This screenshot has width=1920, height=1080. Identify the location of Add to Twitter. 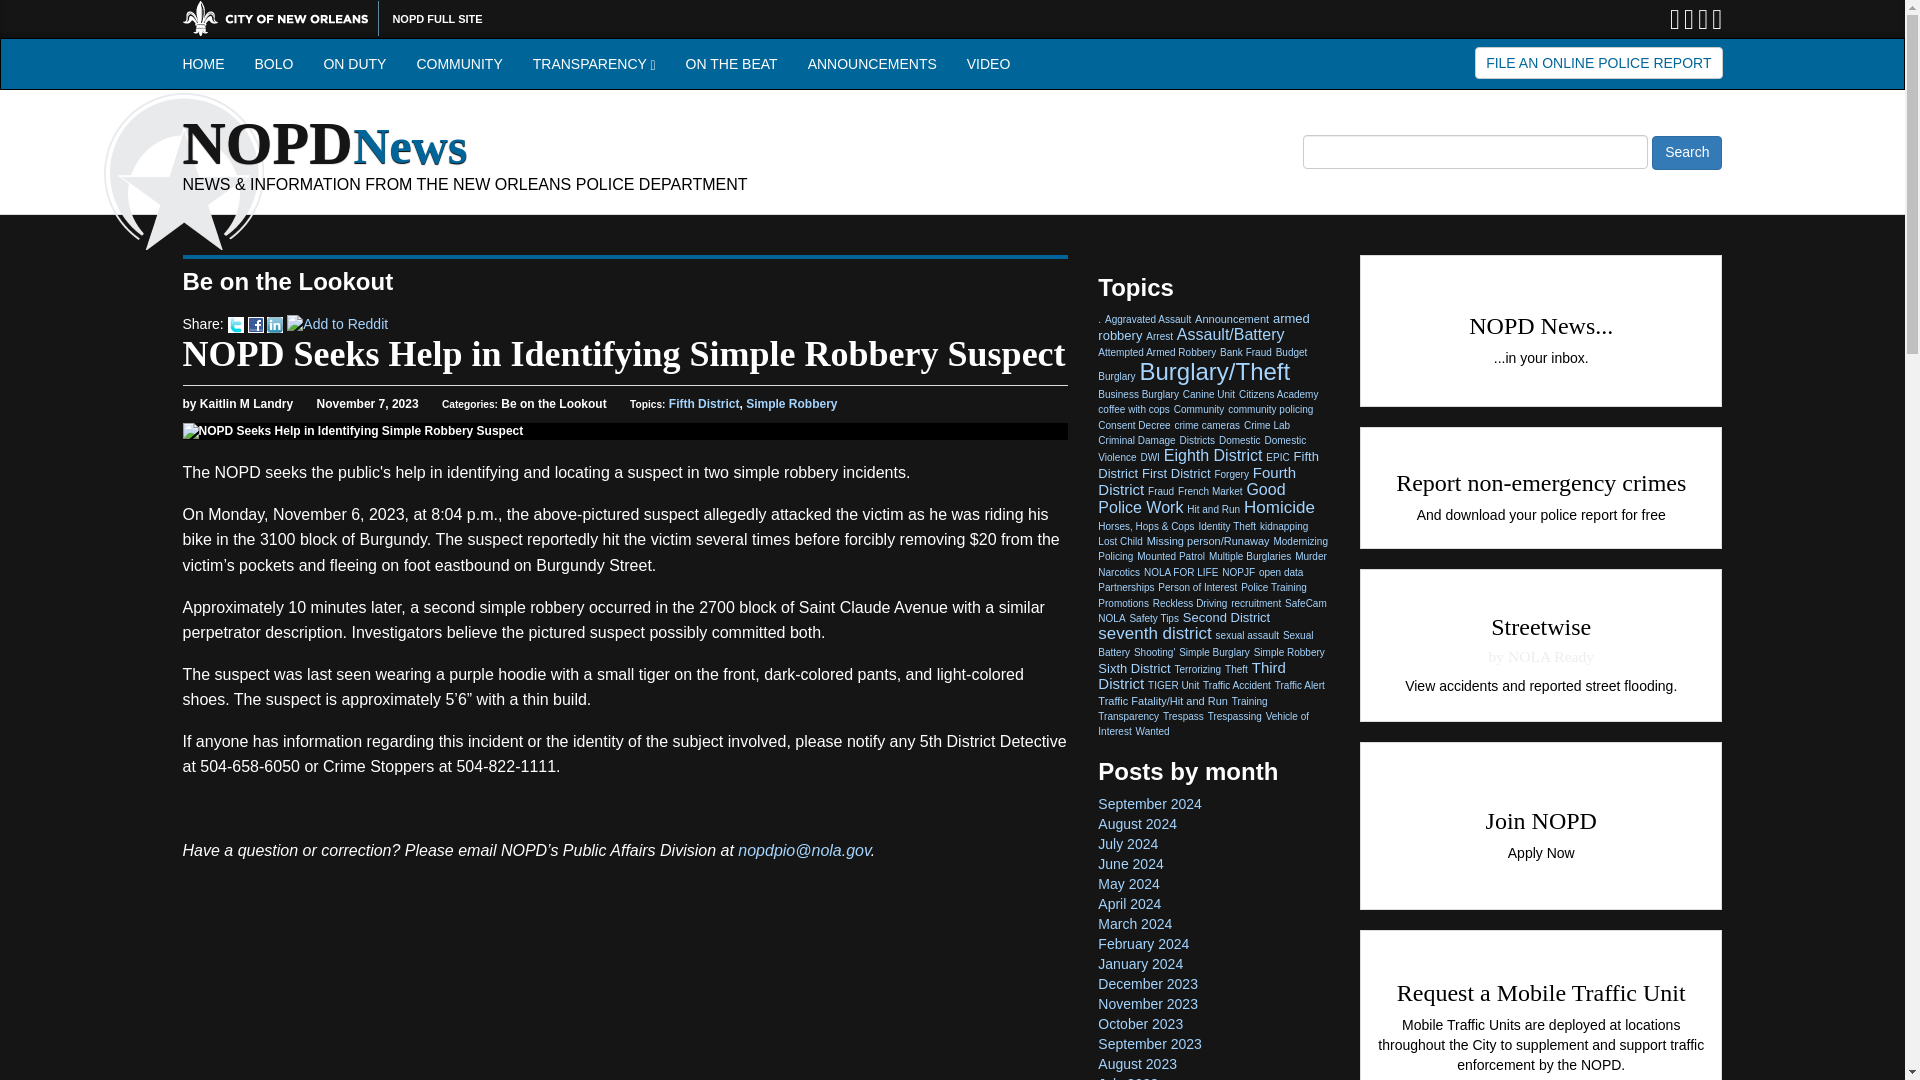
(236, 324).